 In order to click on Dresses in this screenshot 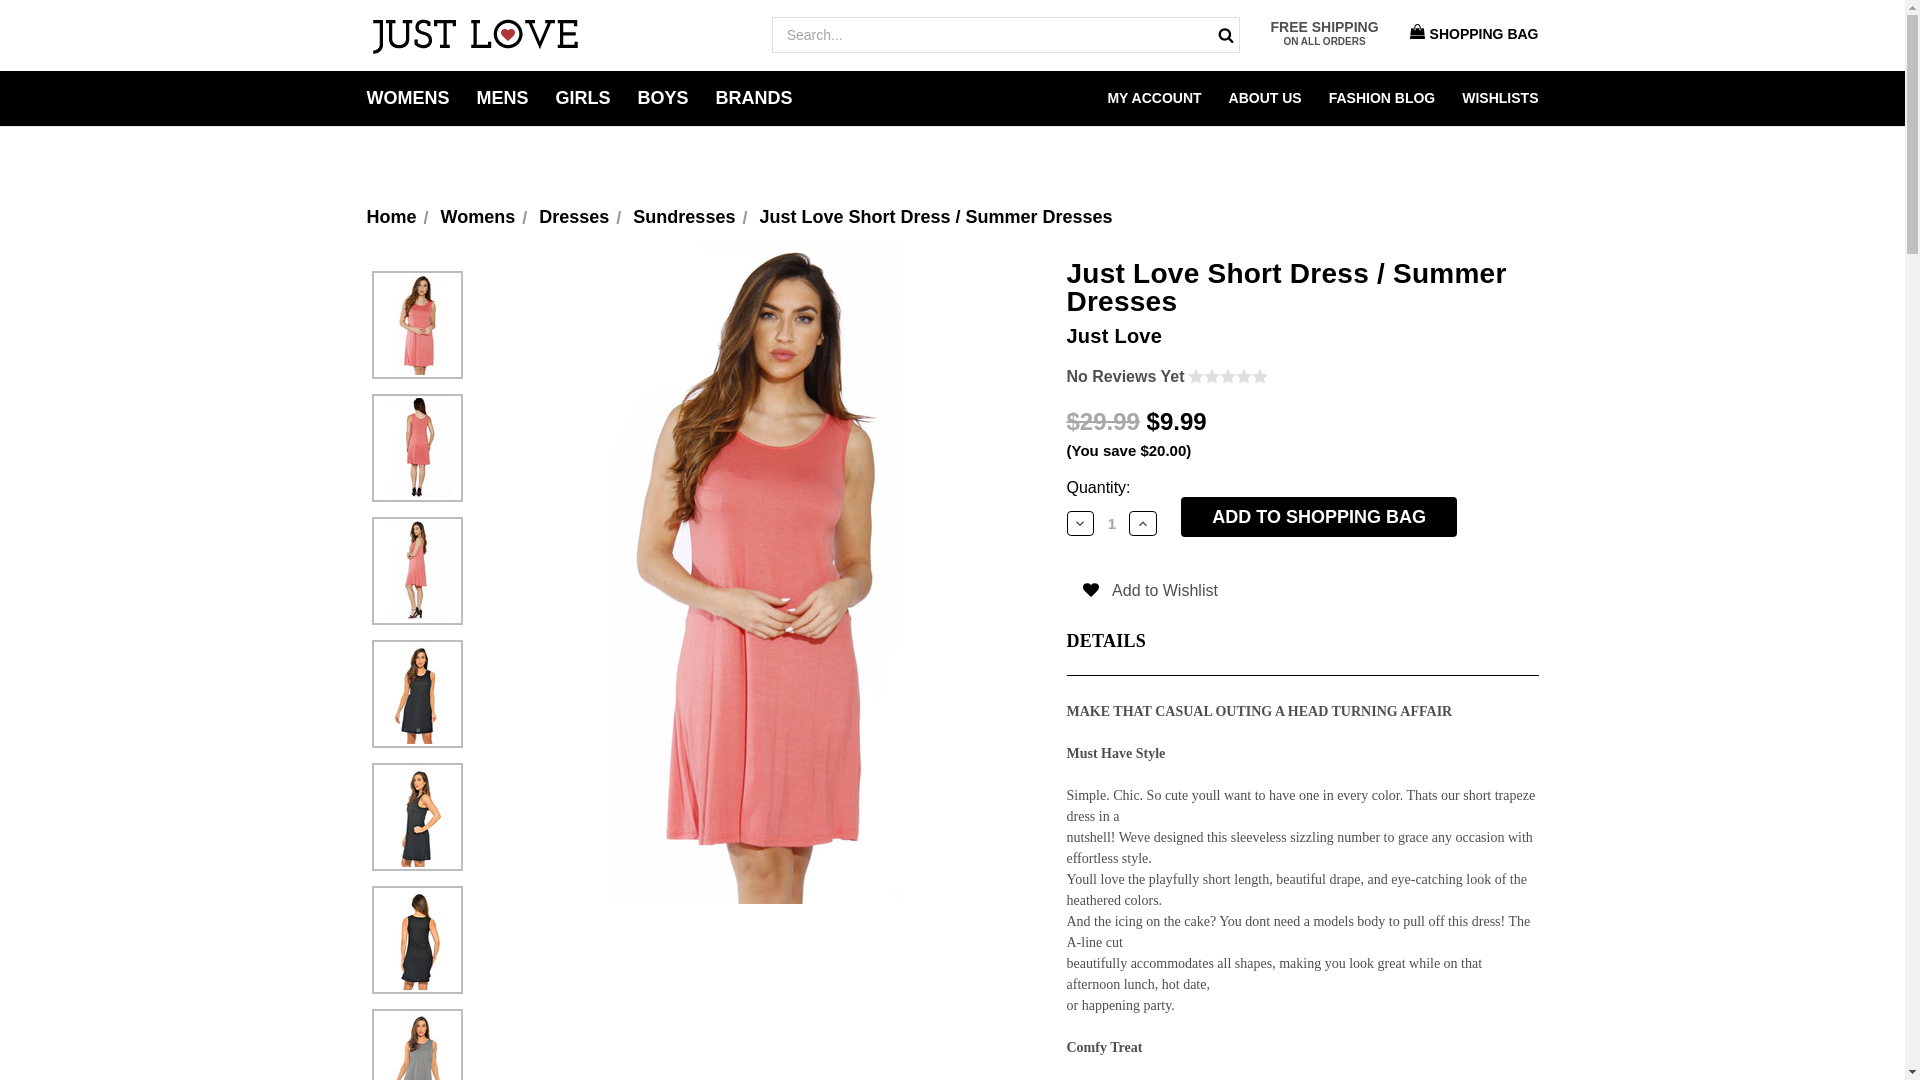, I will do `click(574, 216)`.